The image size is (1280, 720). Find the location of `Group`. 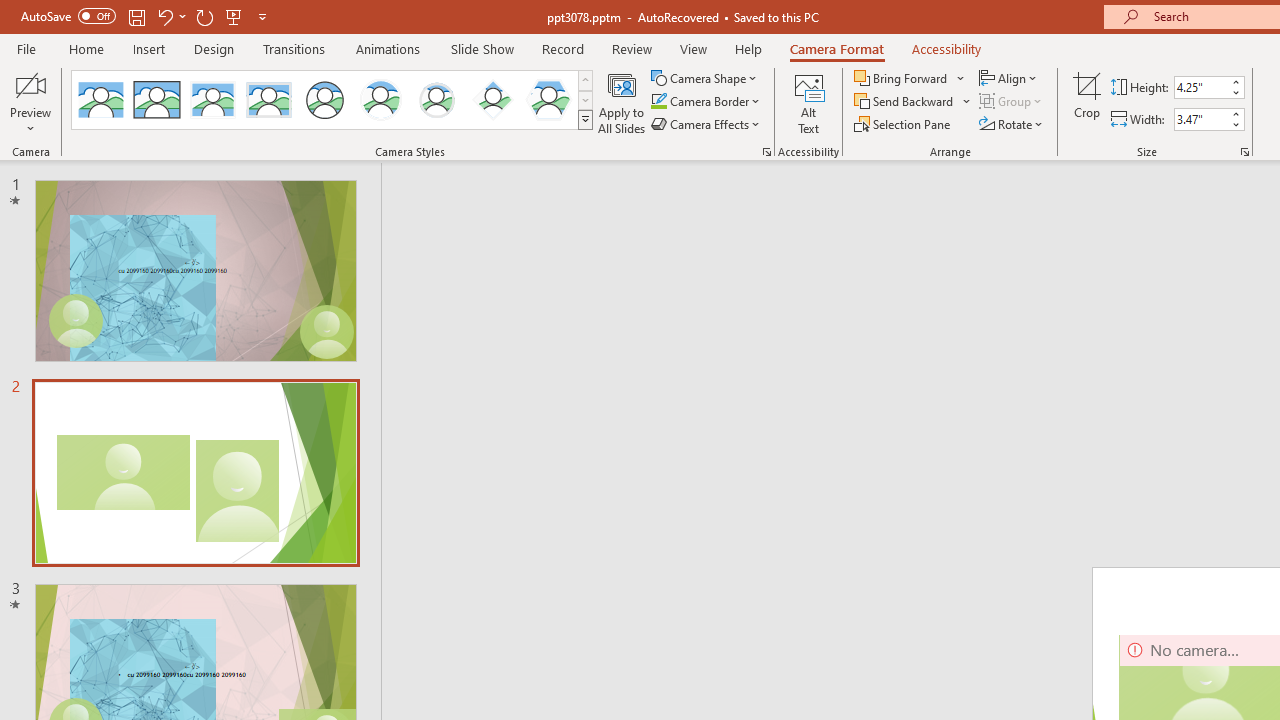

Group is located at coordinates (1012, 102).